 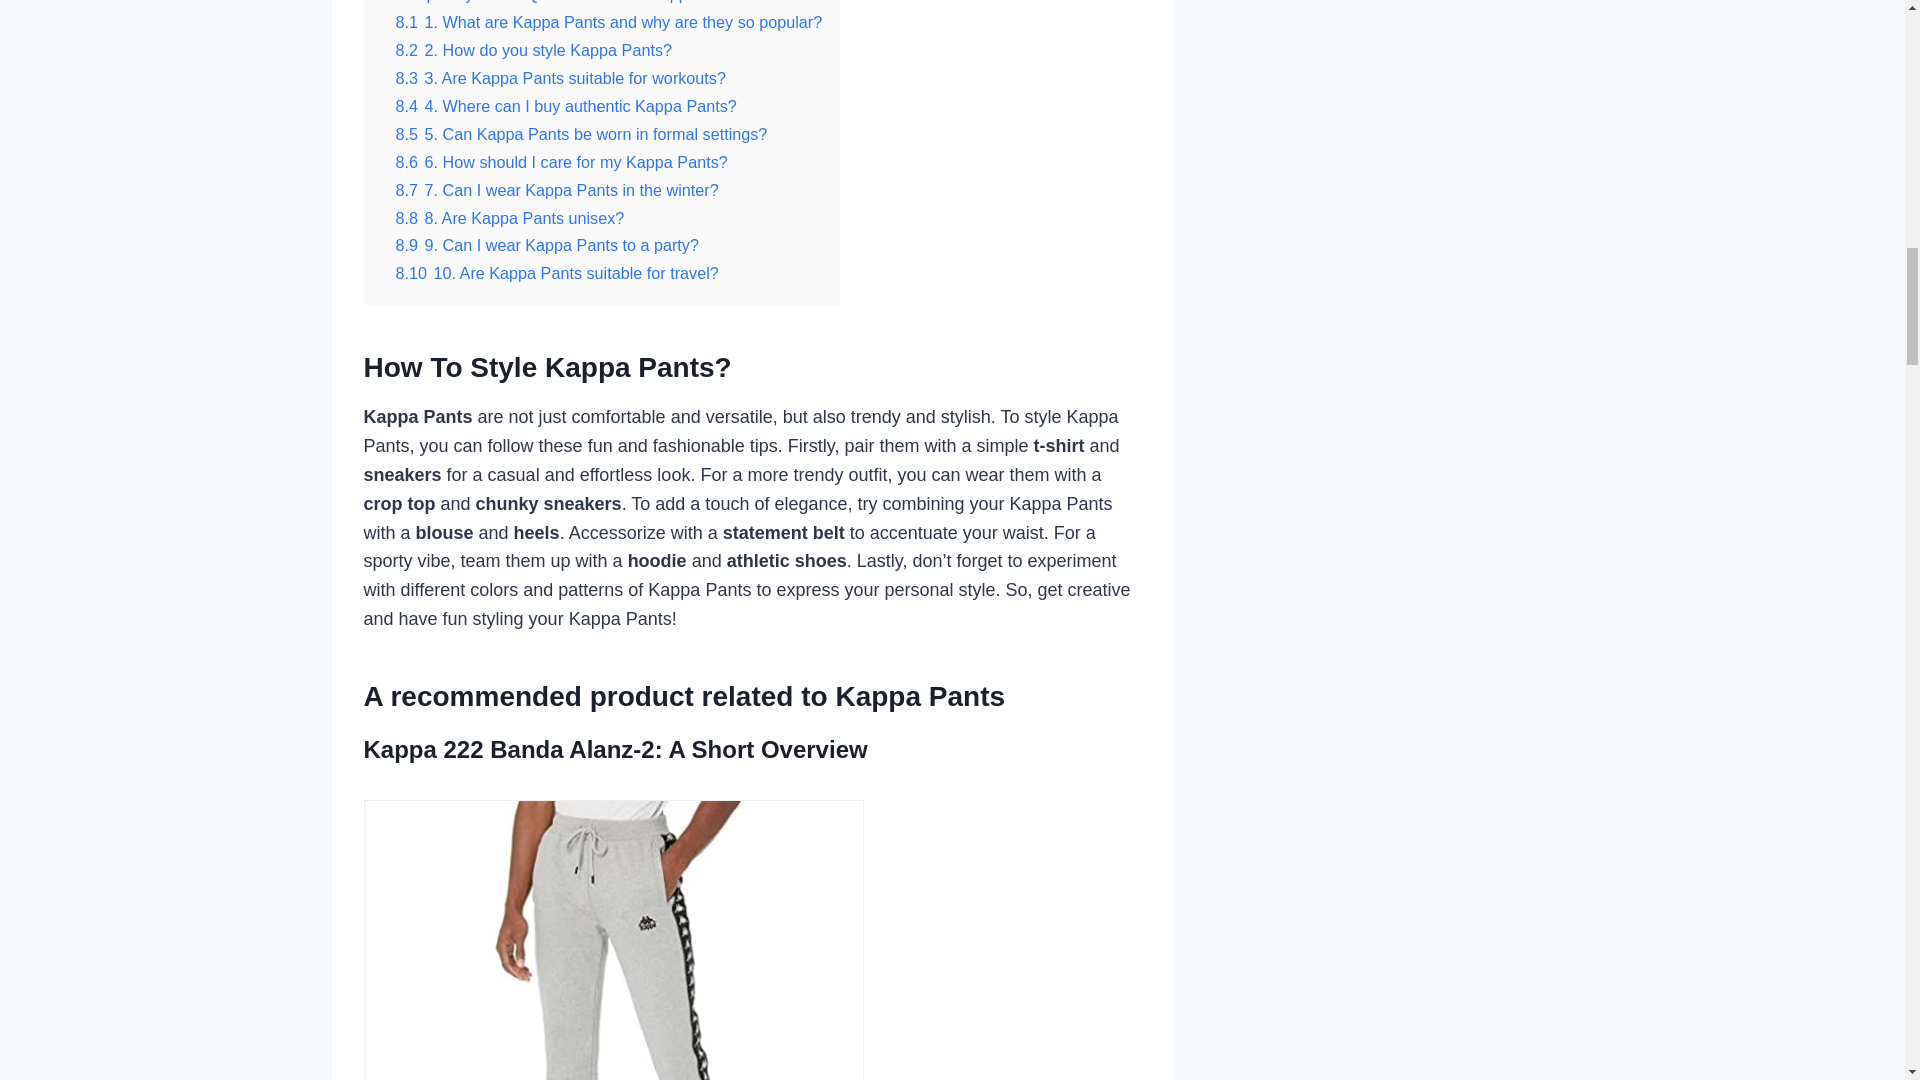 I want to click on 8.10 10. Are Kappa Pants suitable for travel?, so click(x=556, y=272).